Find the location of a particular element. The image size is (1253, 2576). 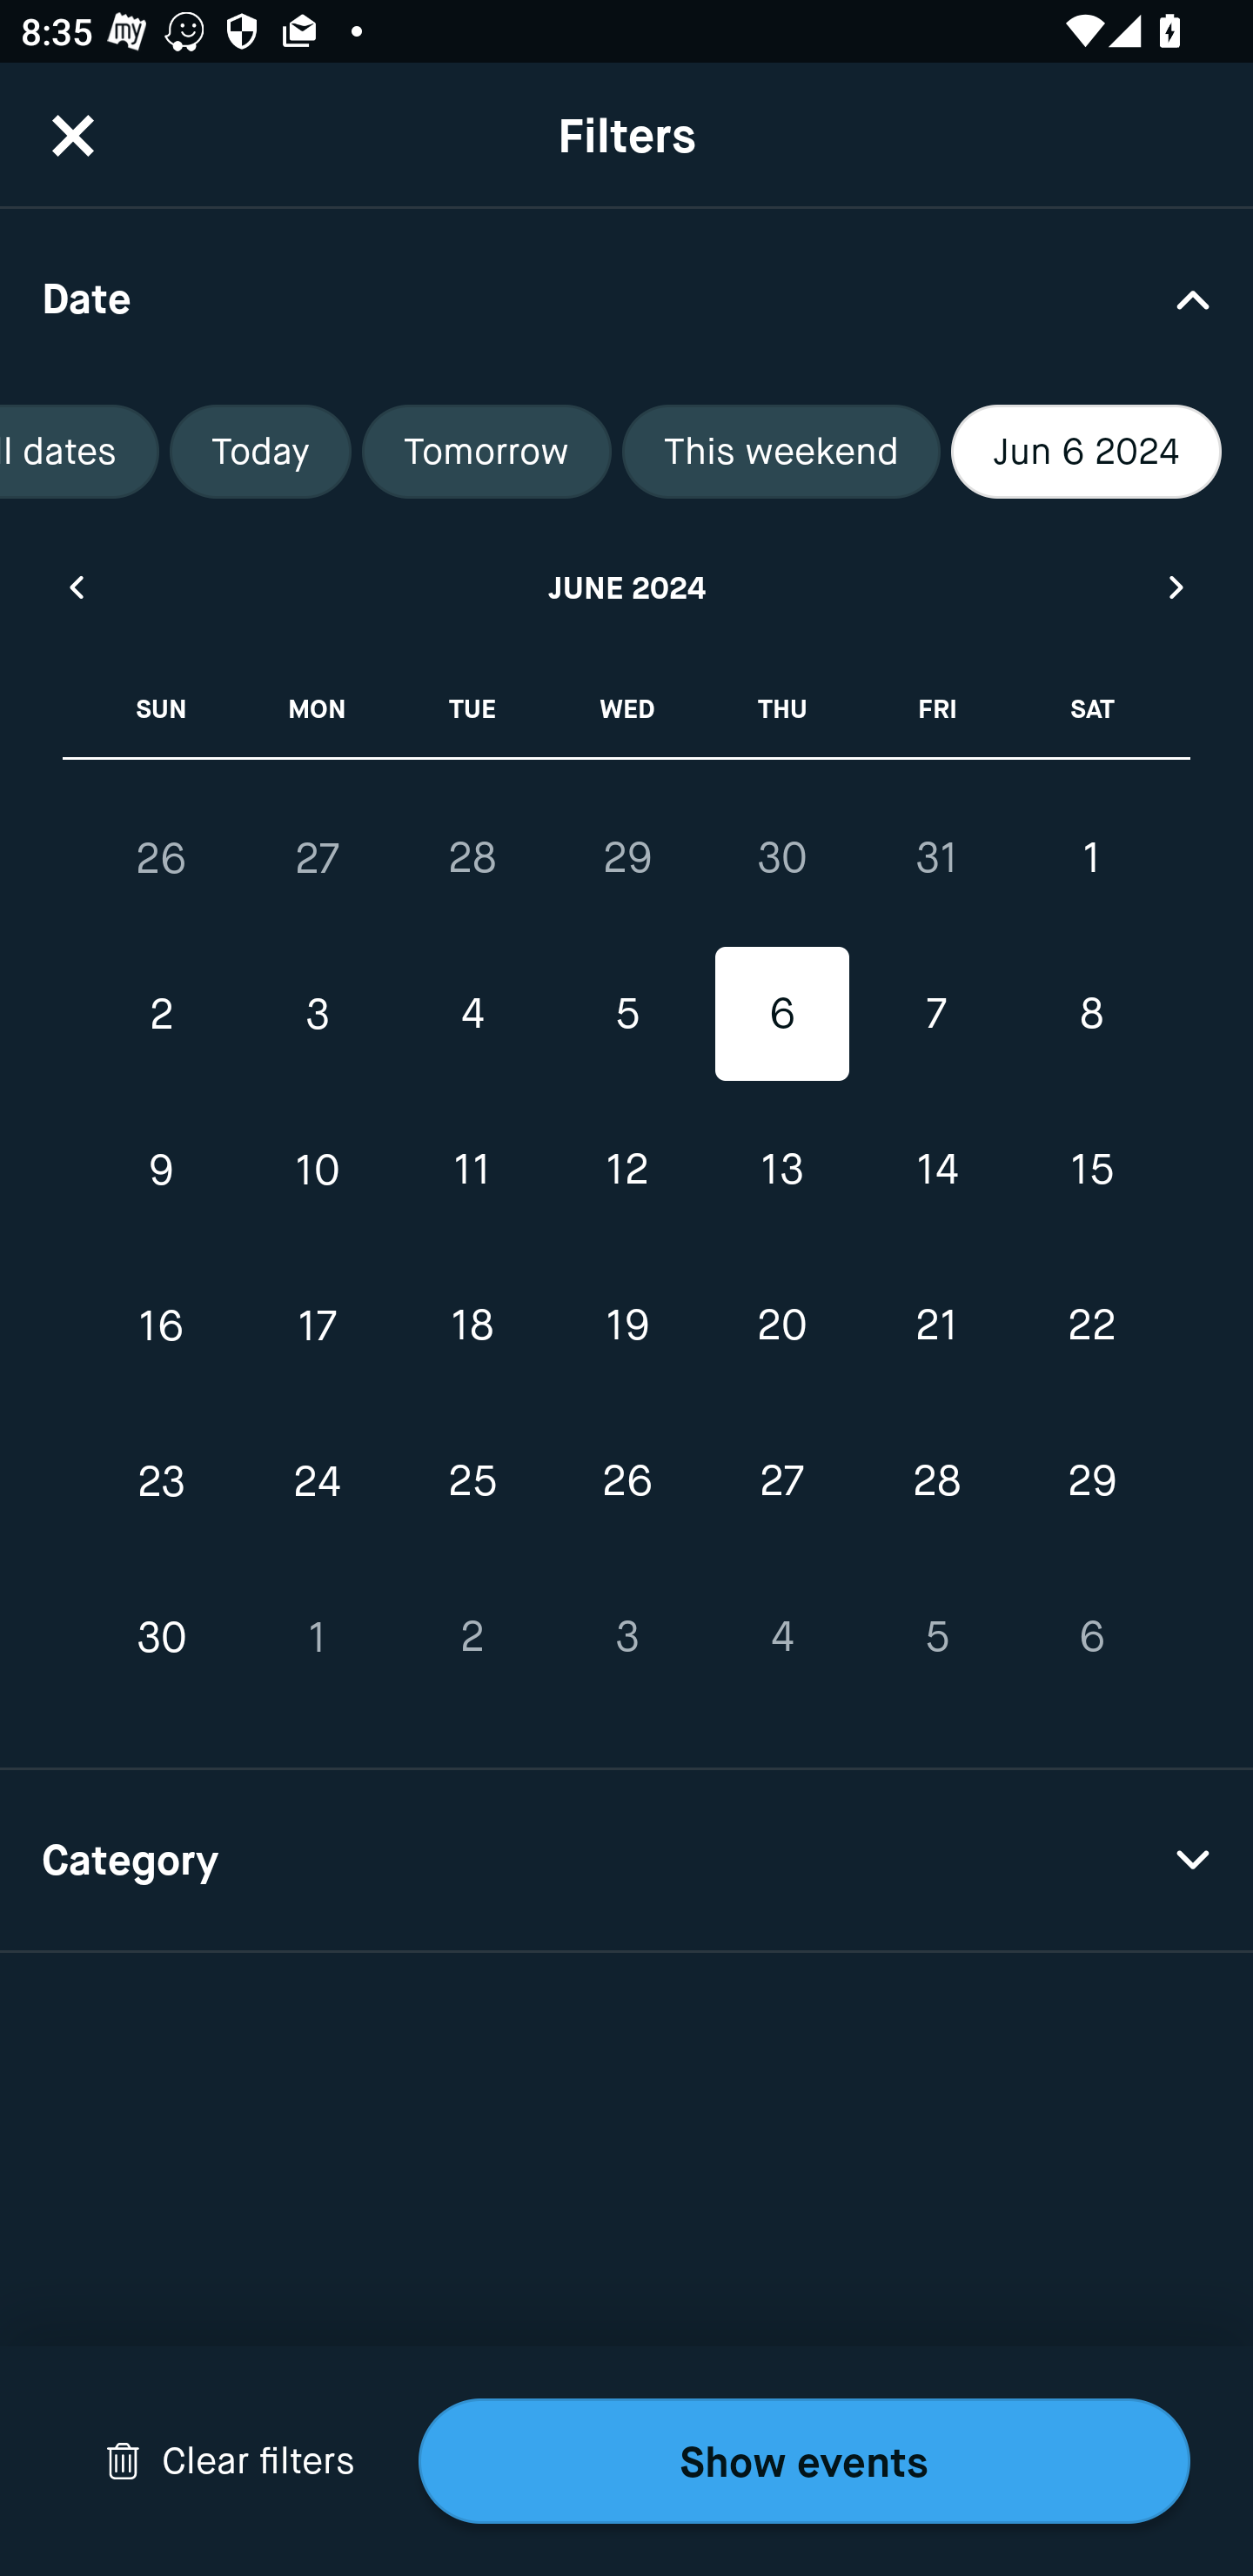

16 is located at coordinates (162, 1325).